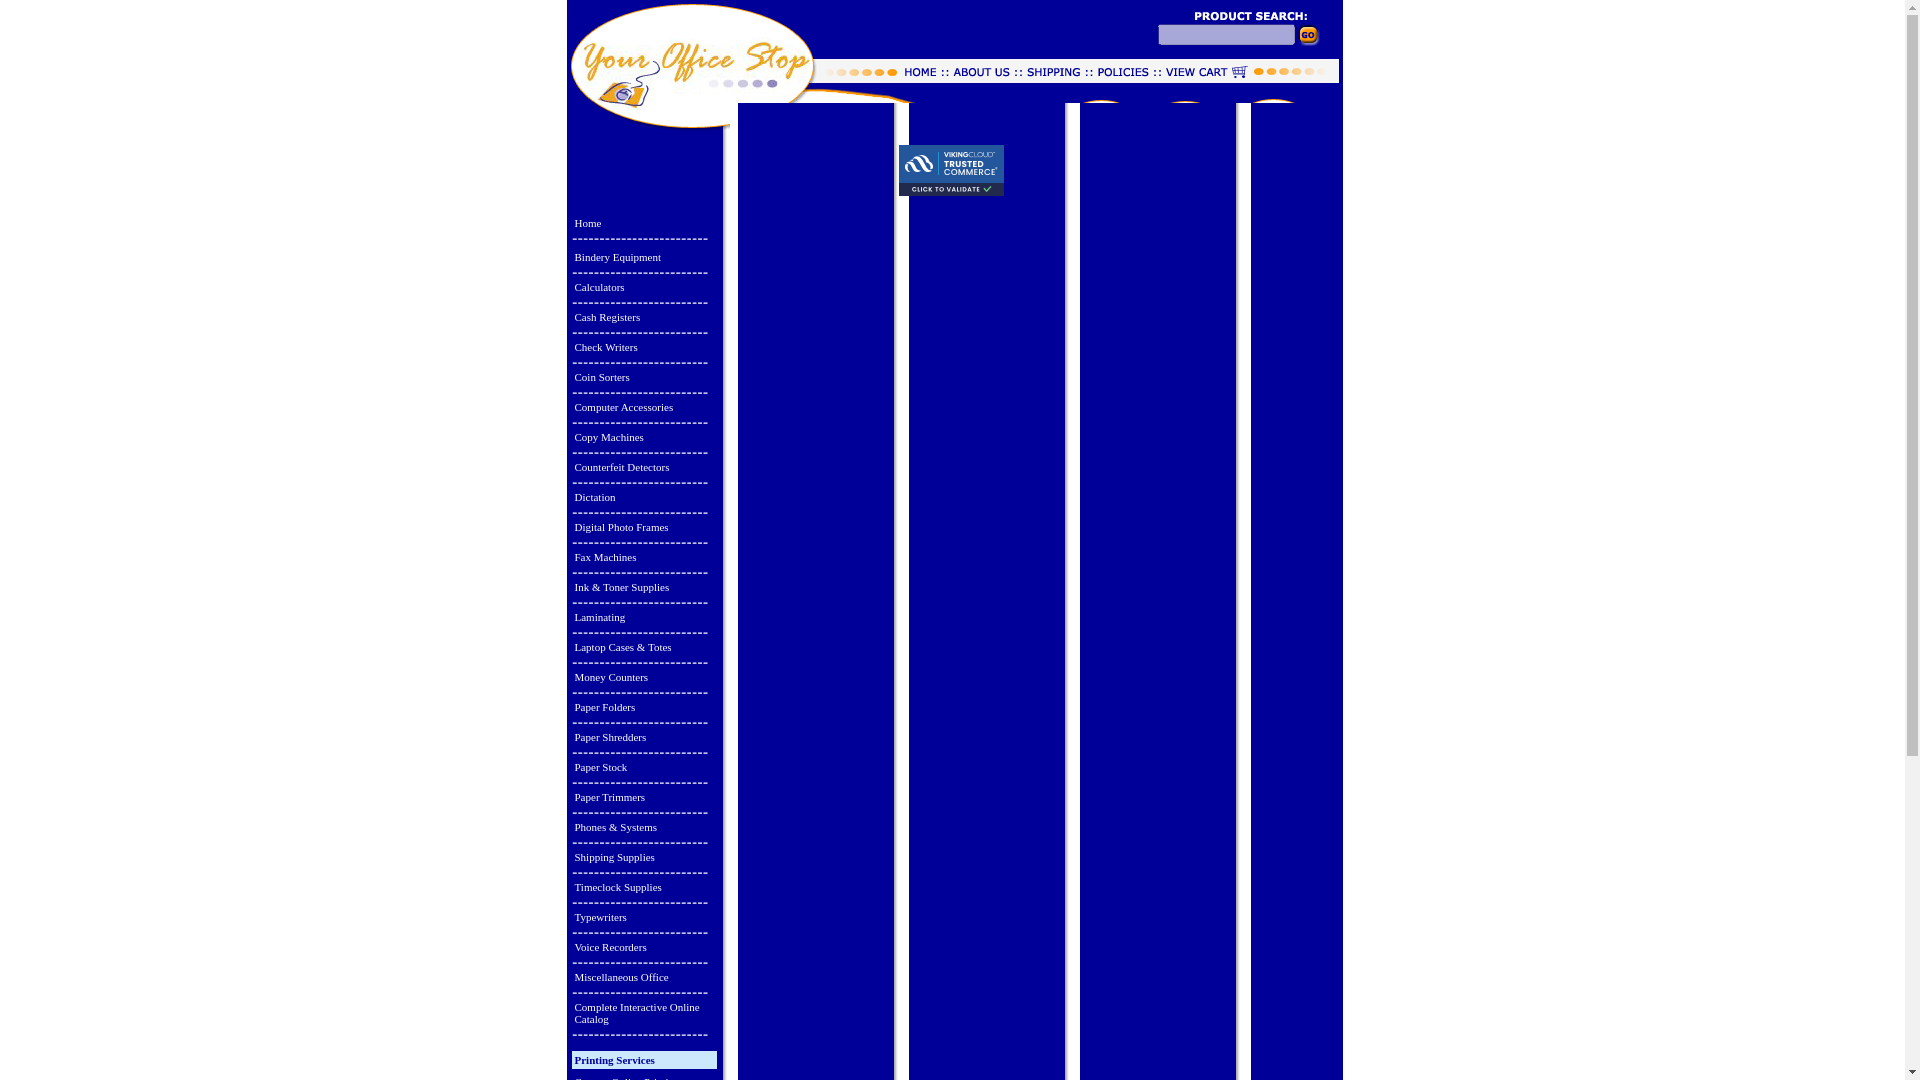 The image size is (1920, 1080). Describe the element at coordinates (643, 736) in the screenshot. I see `Paper Shredders` at that location.